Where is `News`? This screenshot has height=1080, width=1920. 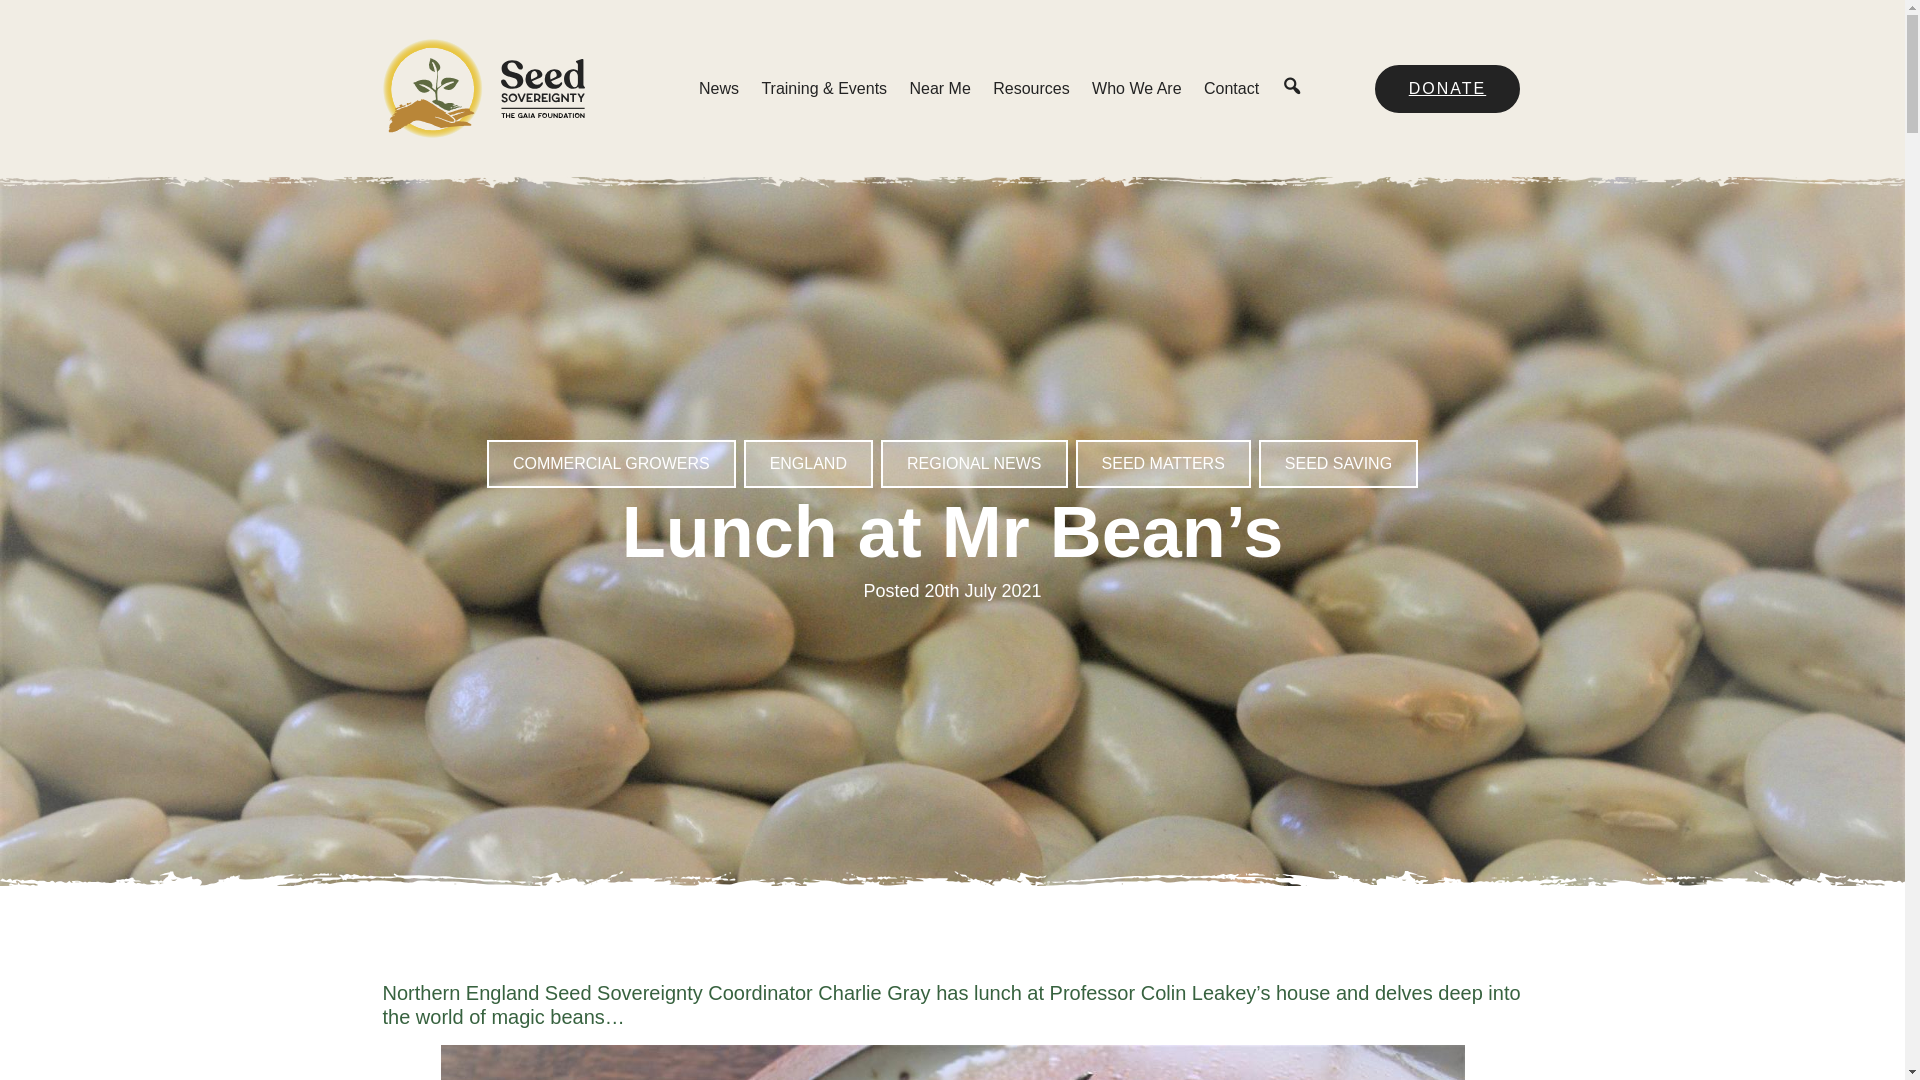 News is located at coordinates (718, 88).